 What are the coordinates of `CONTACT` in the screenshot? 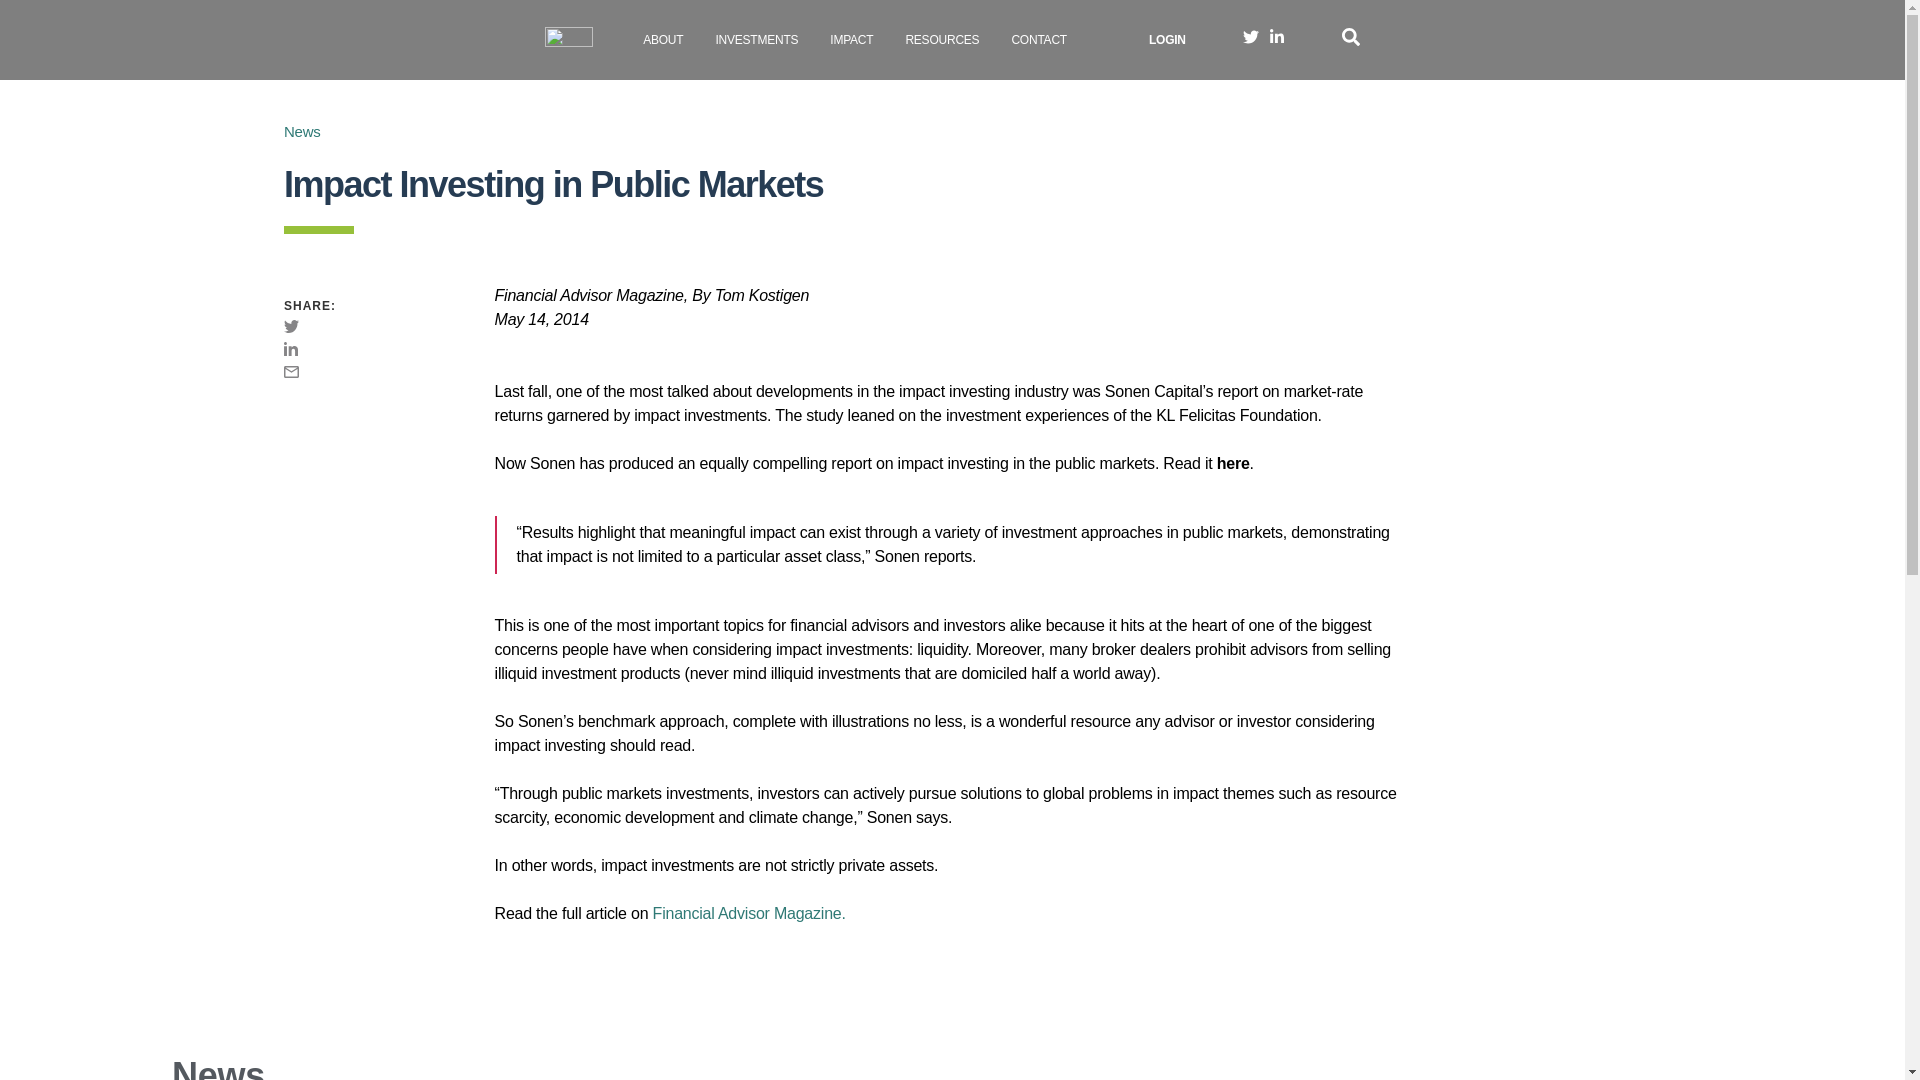 It's located at (1039, 40).